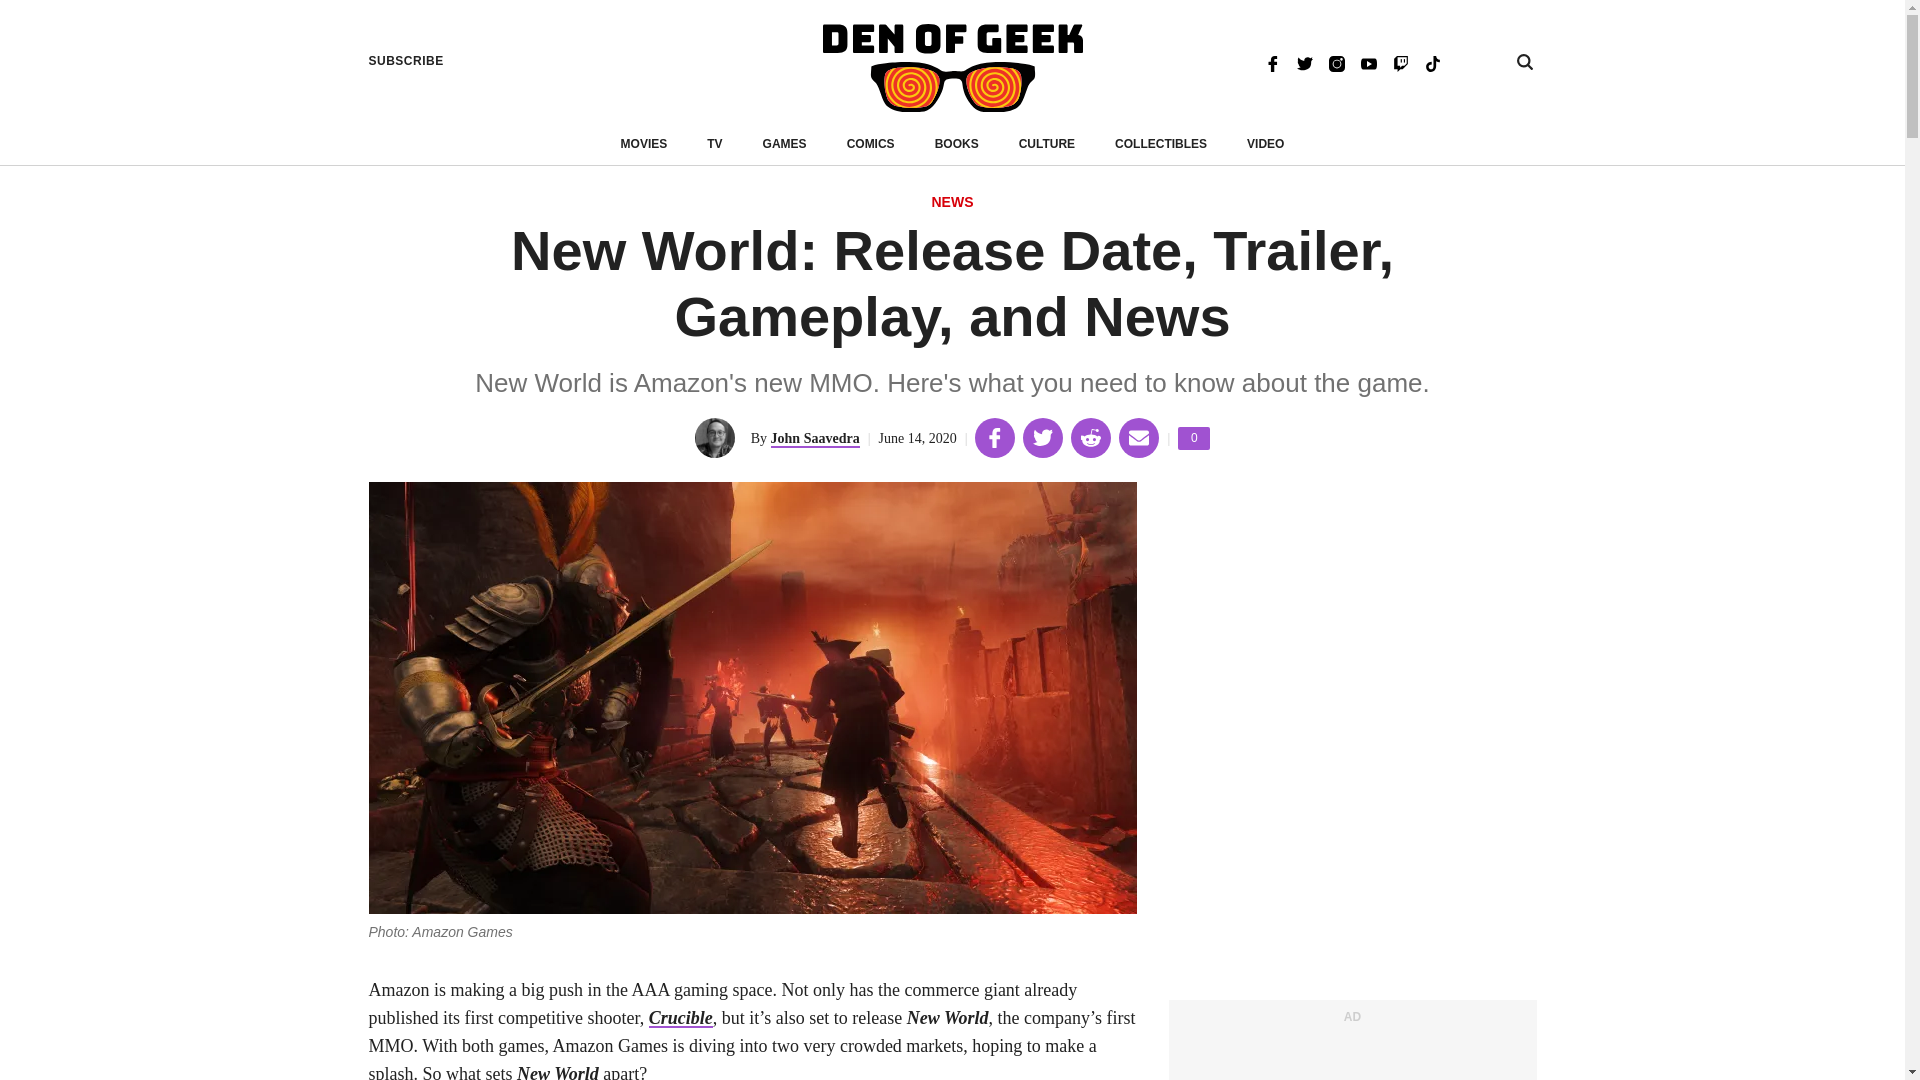 The width and height of the screenshot is (1920, 1080). What do you see at coordinates (680, 1018) in the screenshot?
I see `COLLECTIBLES` at bounding box center [680, 1018].